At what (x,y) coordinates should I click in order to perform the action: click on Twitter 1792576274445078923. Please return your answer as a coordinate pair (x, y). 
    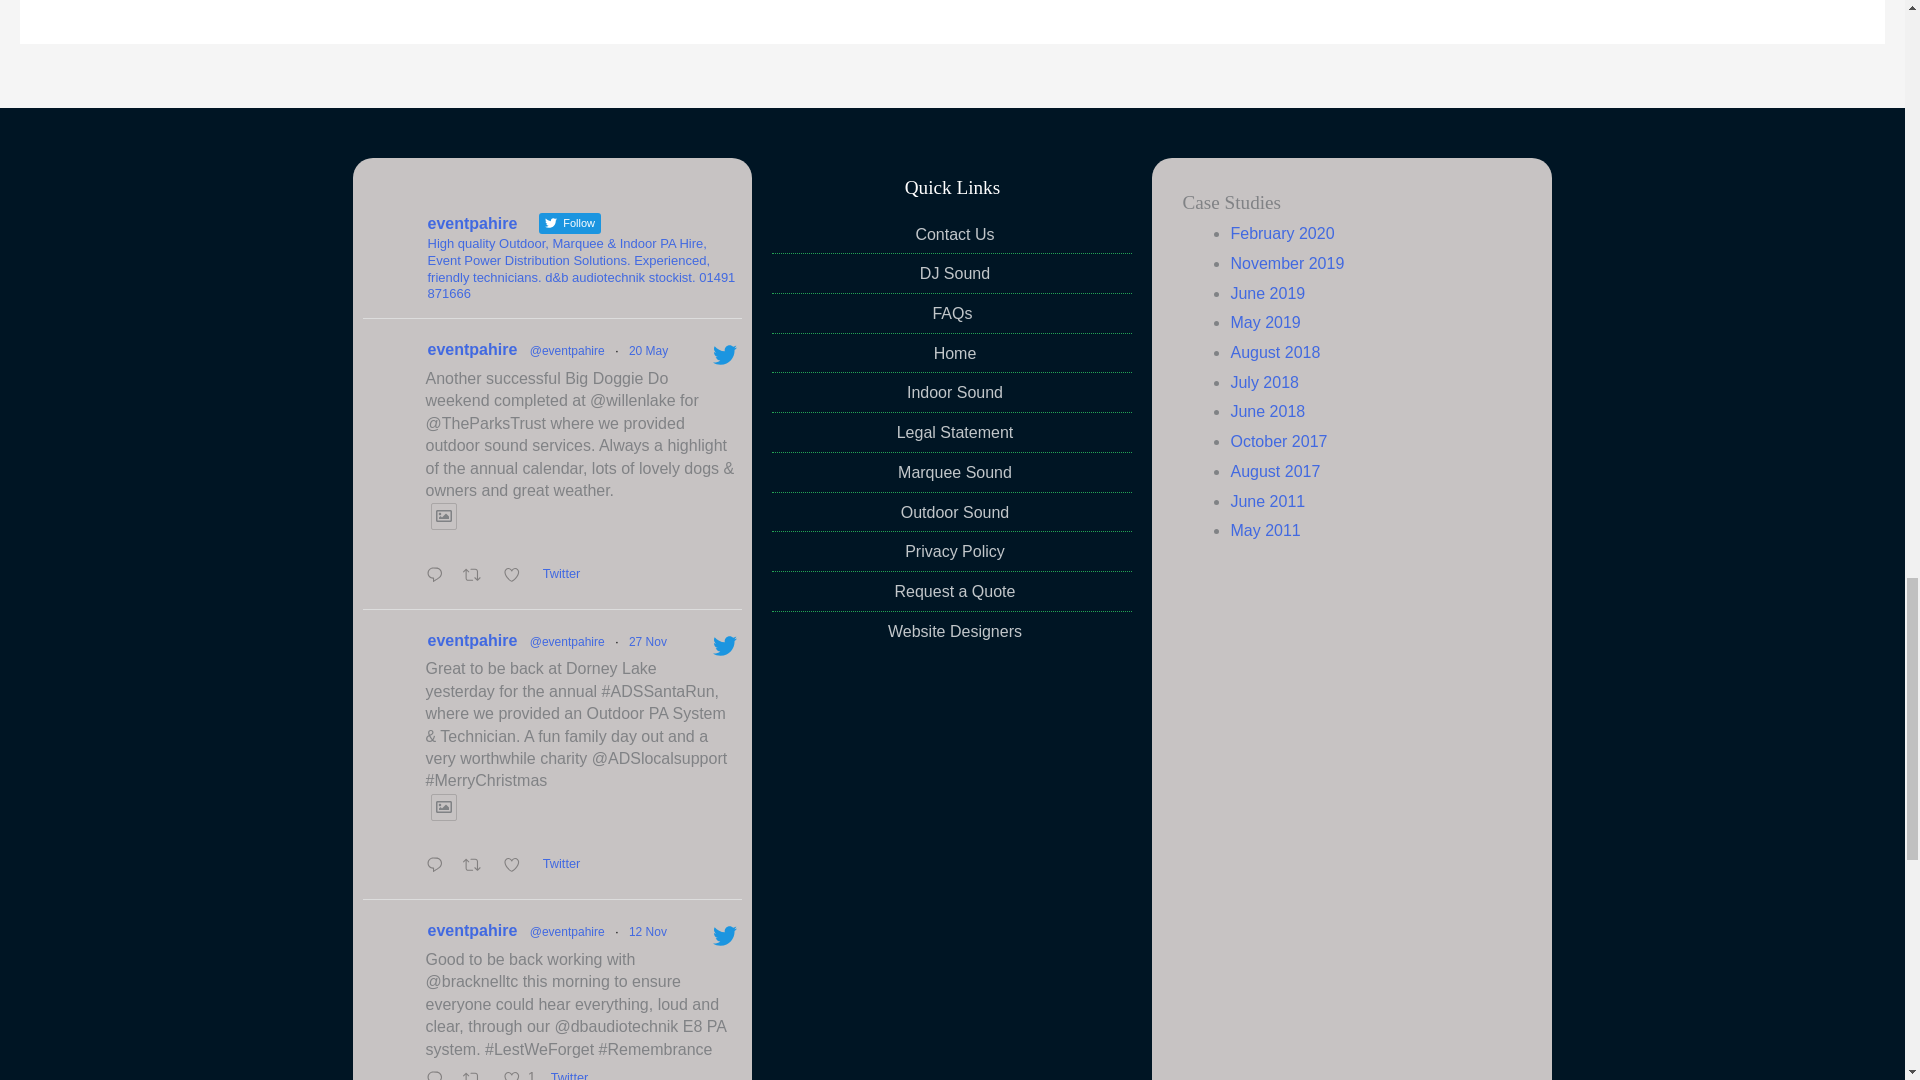
    Looking at the image, I should click on (565, 573).